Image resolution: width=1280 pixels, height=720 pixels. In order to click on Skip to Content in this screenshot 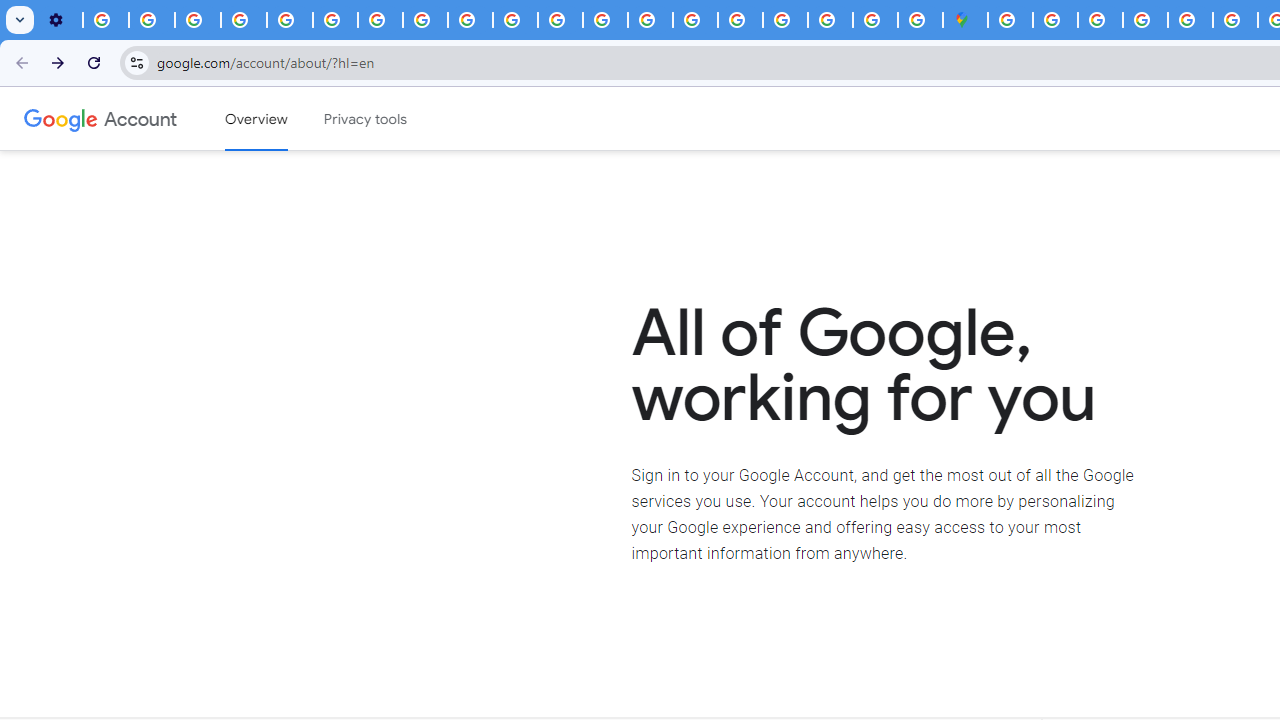, I will do `click(285, 116)`.